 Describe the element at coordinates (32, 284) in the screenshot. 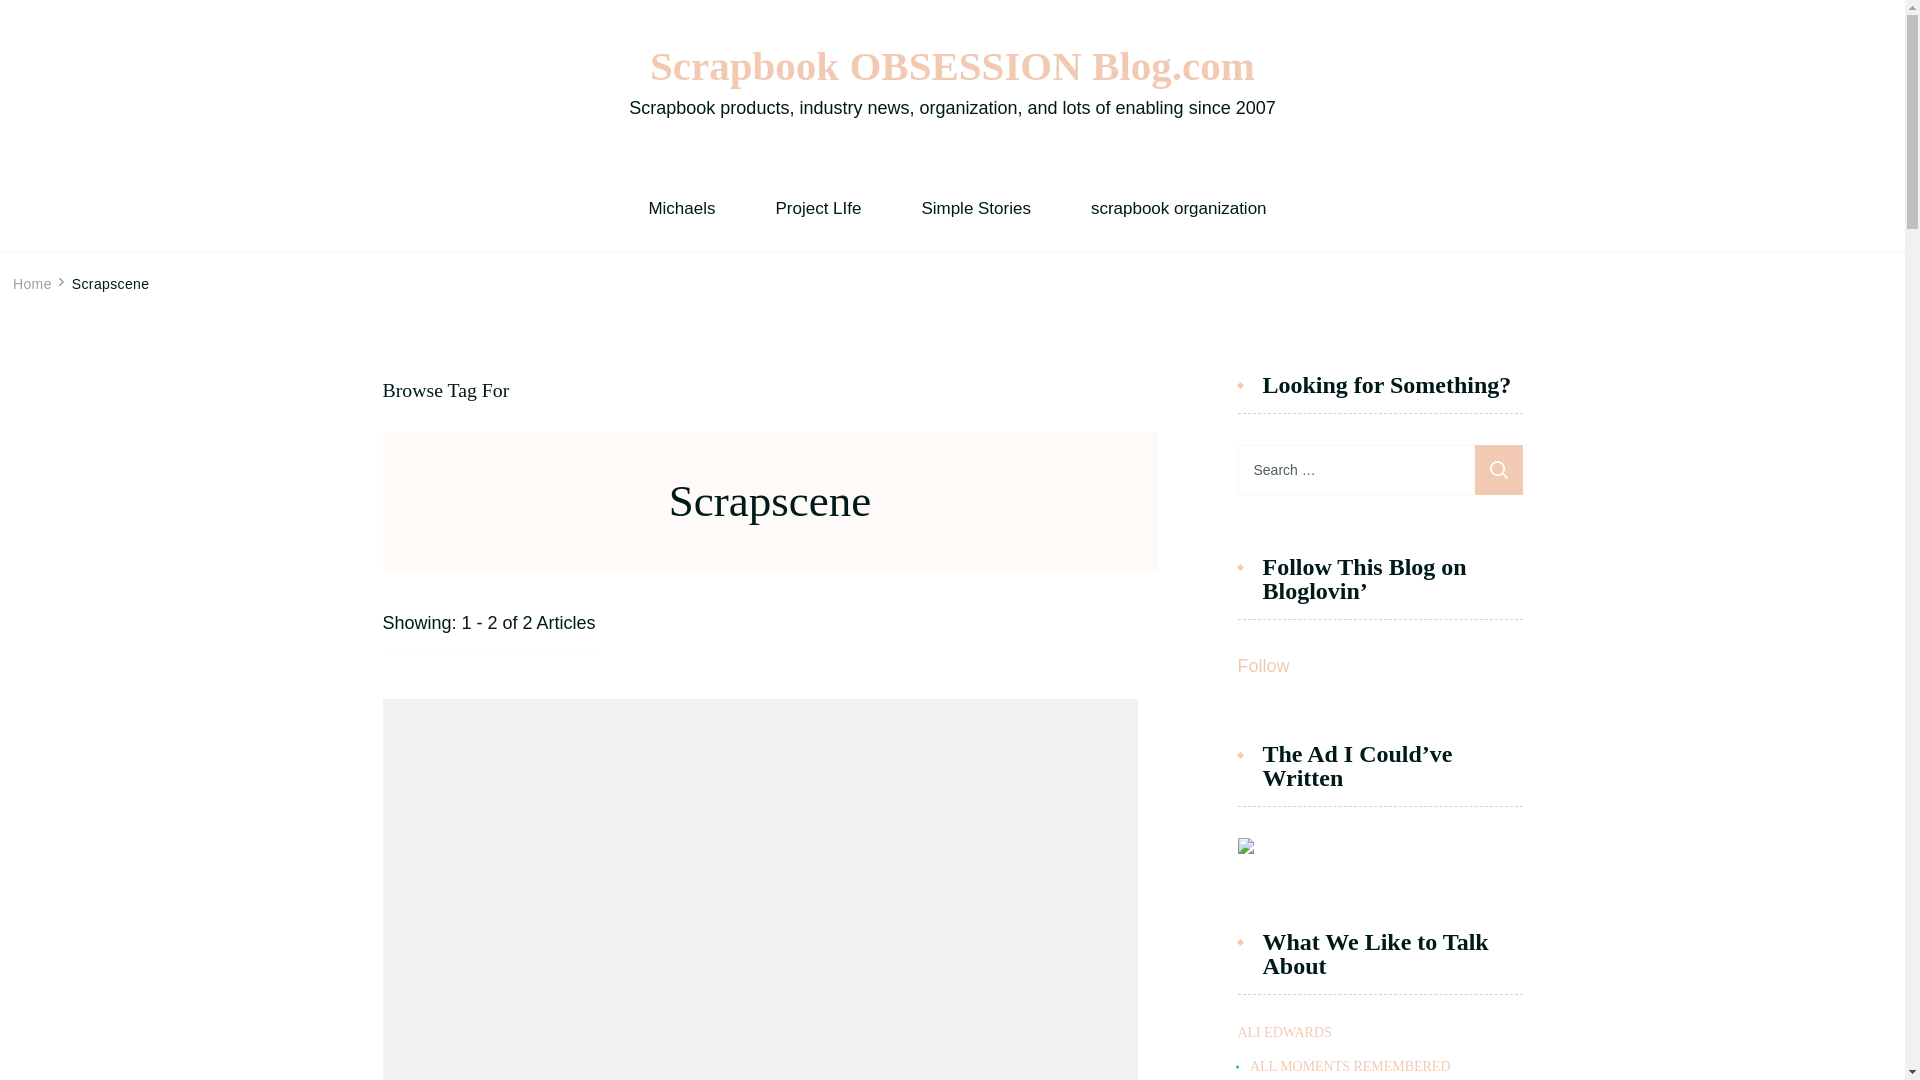

I see `Home` at that location.